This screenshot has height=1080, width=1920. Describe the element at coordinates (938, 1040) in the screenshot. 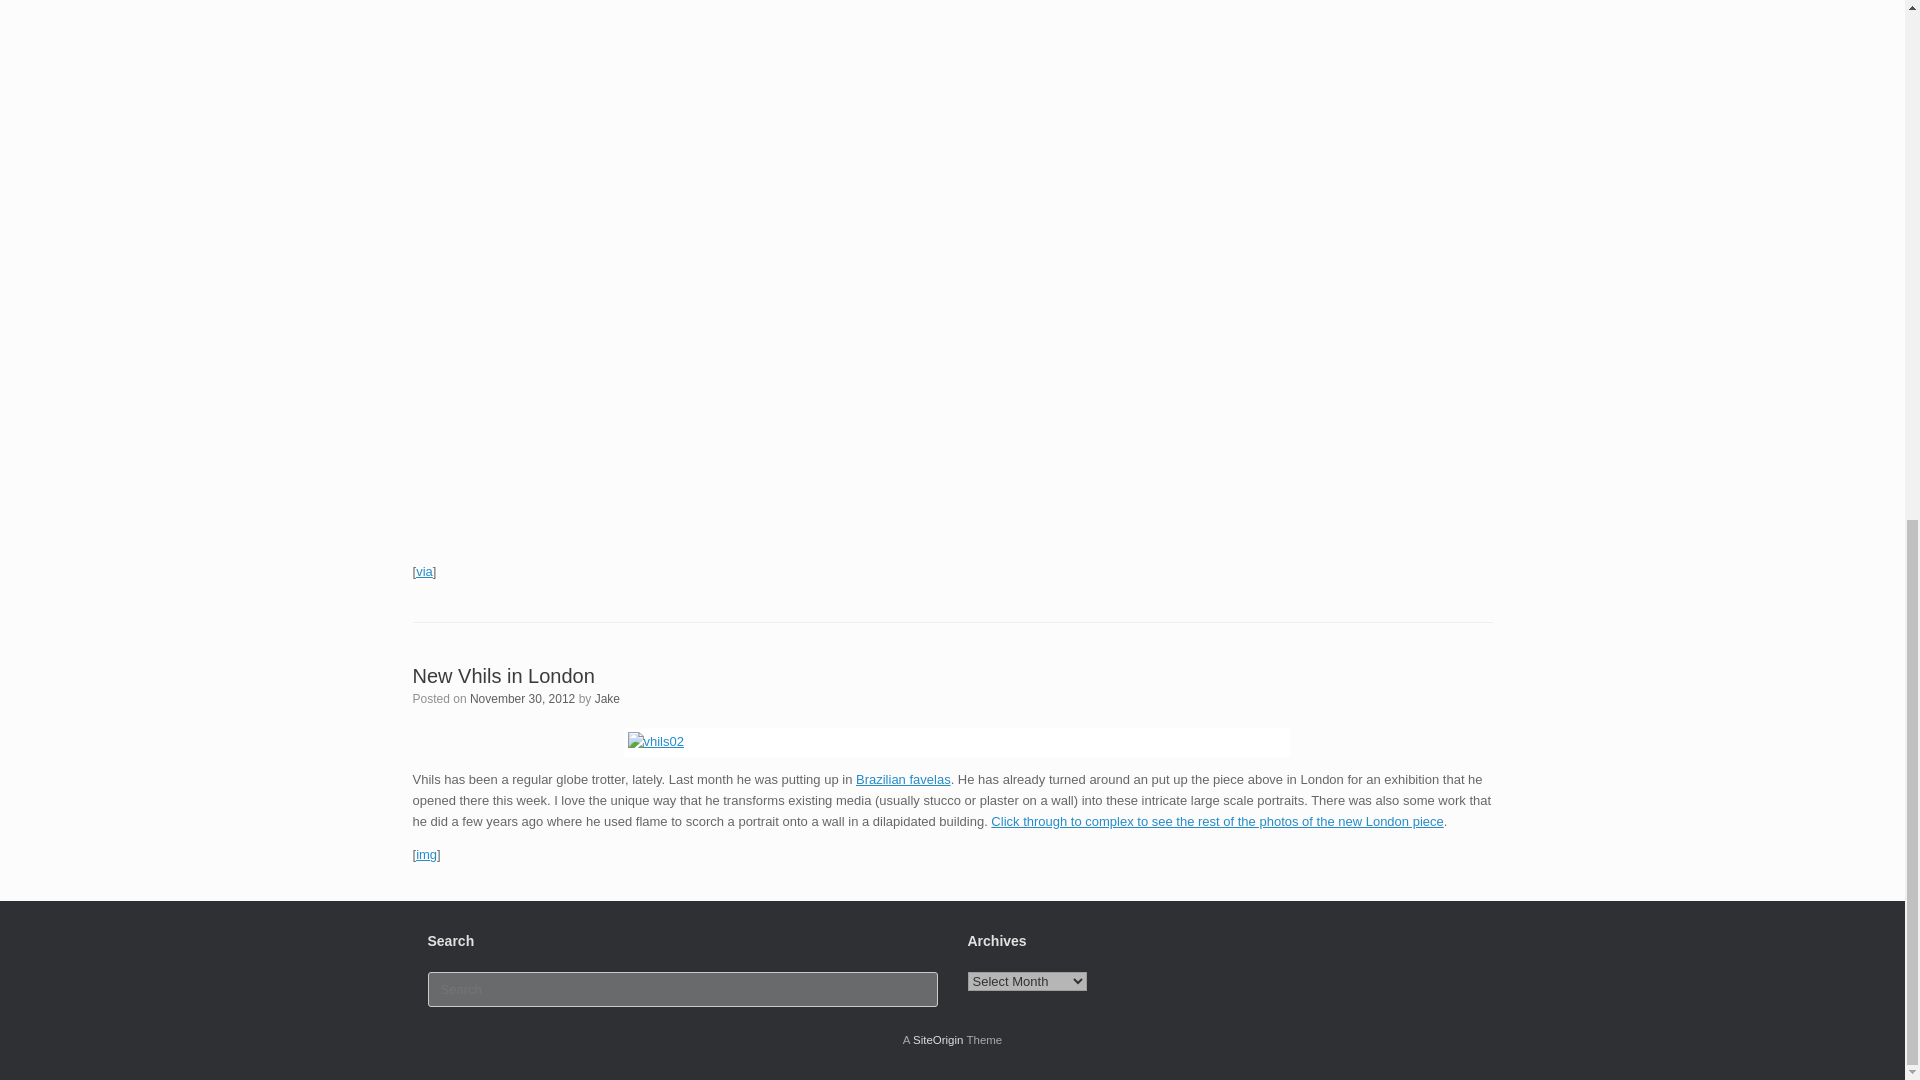

I see `SiteOrigin` at that location.